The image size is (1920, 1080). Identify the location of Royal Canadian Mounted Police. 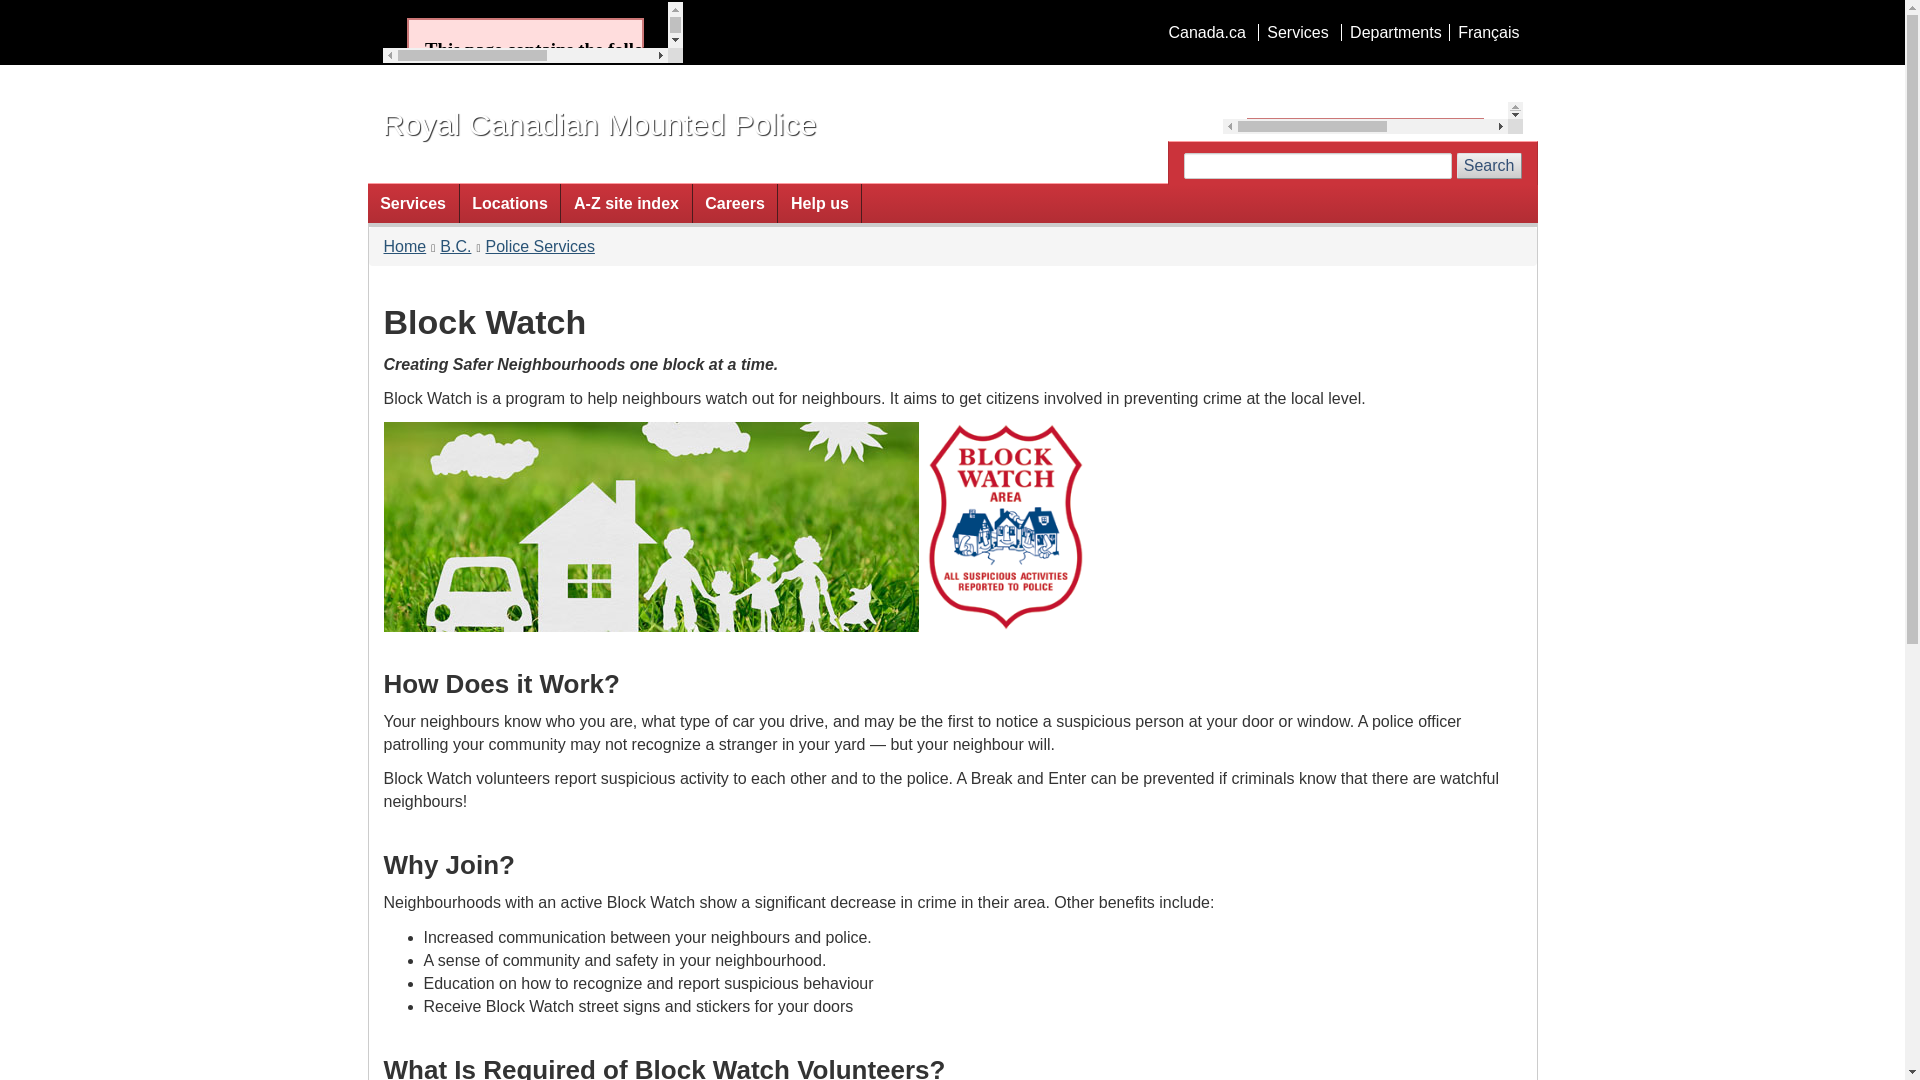
(599, 124).